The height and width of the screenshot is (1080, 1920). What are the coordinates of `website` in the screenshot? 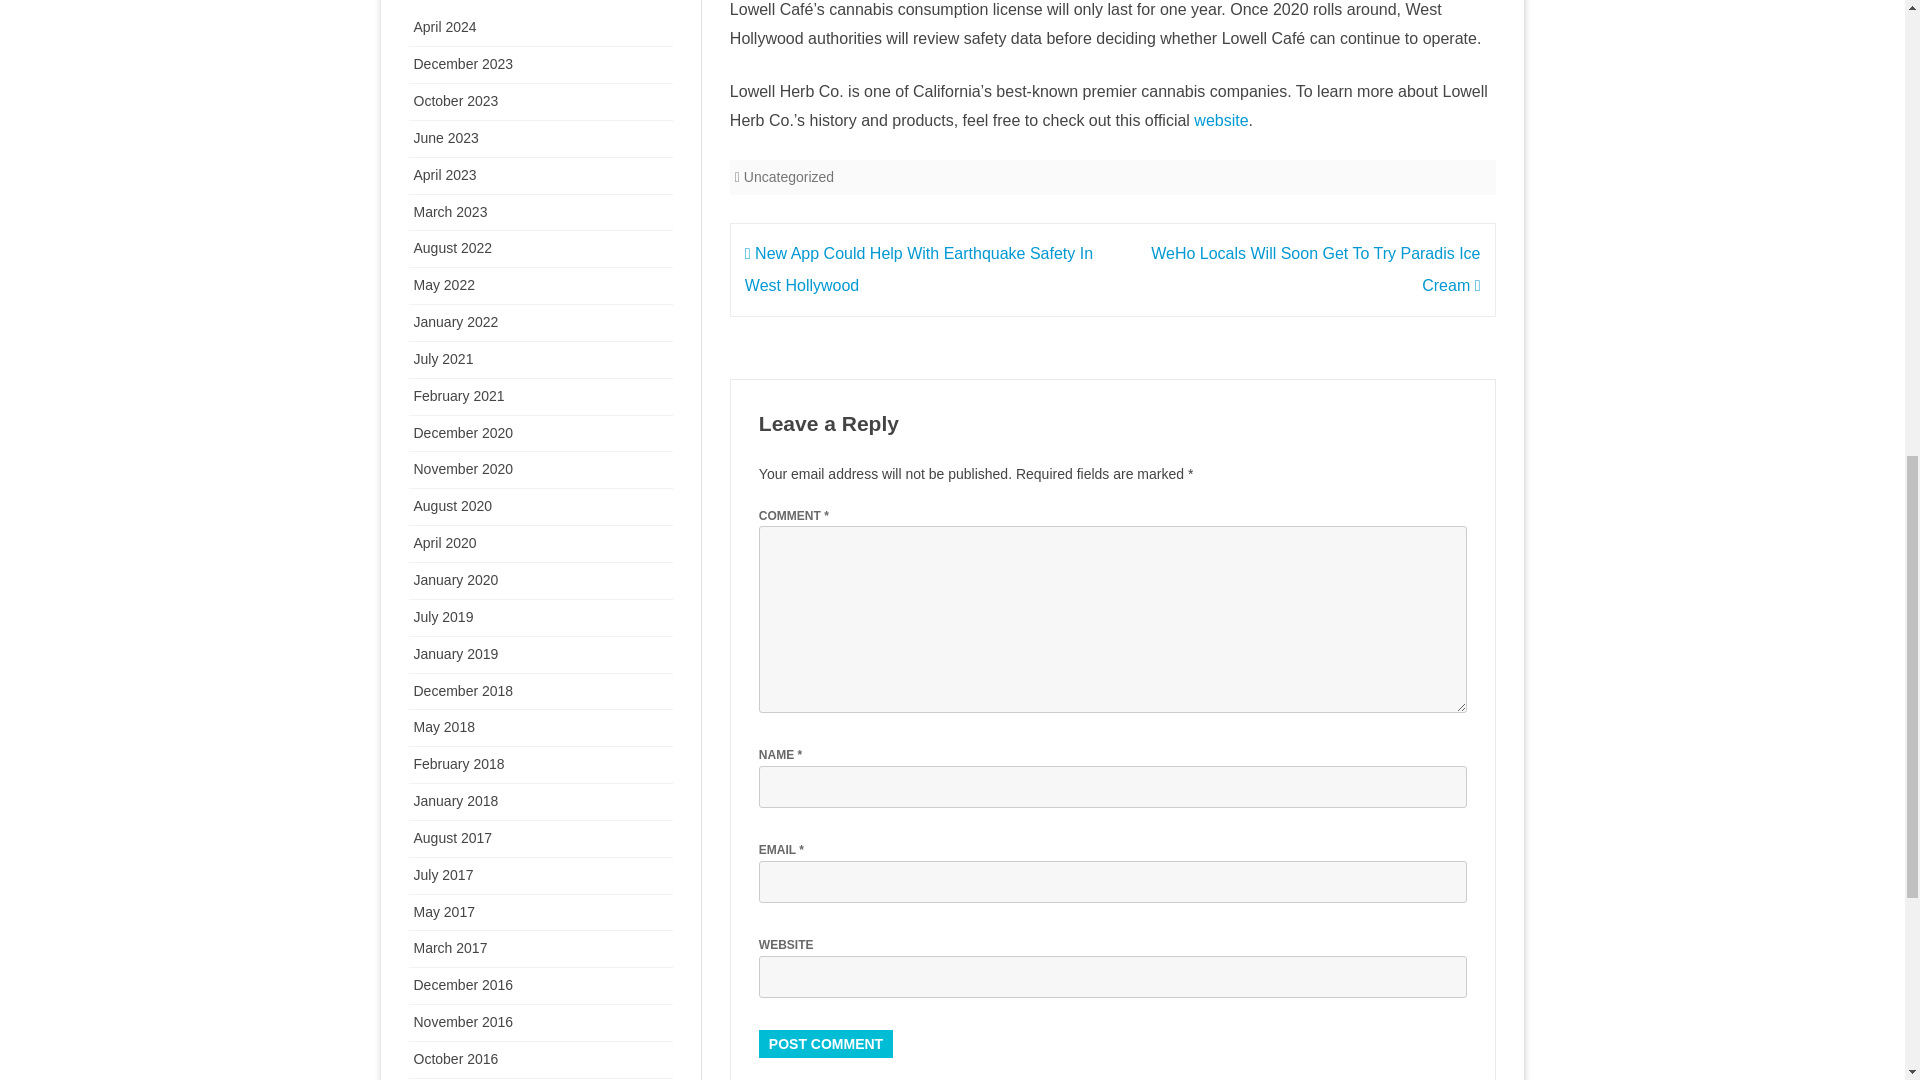 It's located at (1221, 120).